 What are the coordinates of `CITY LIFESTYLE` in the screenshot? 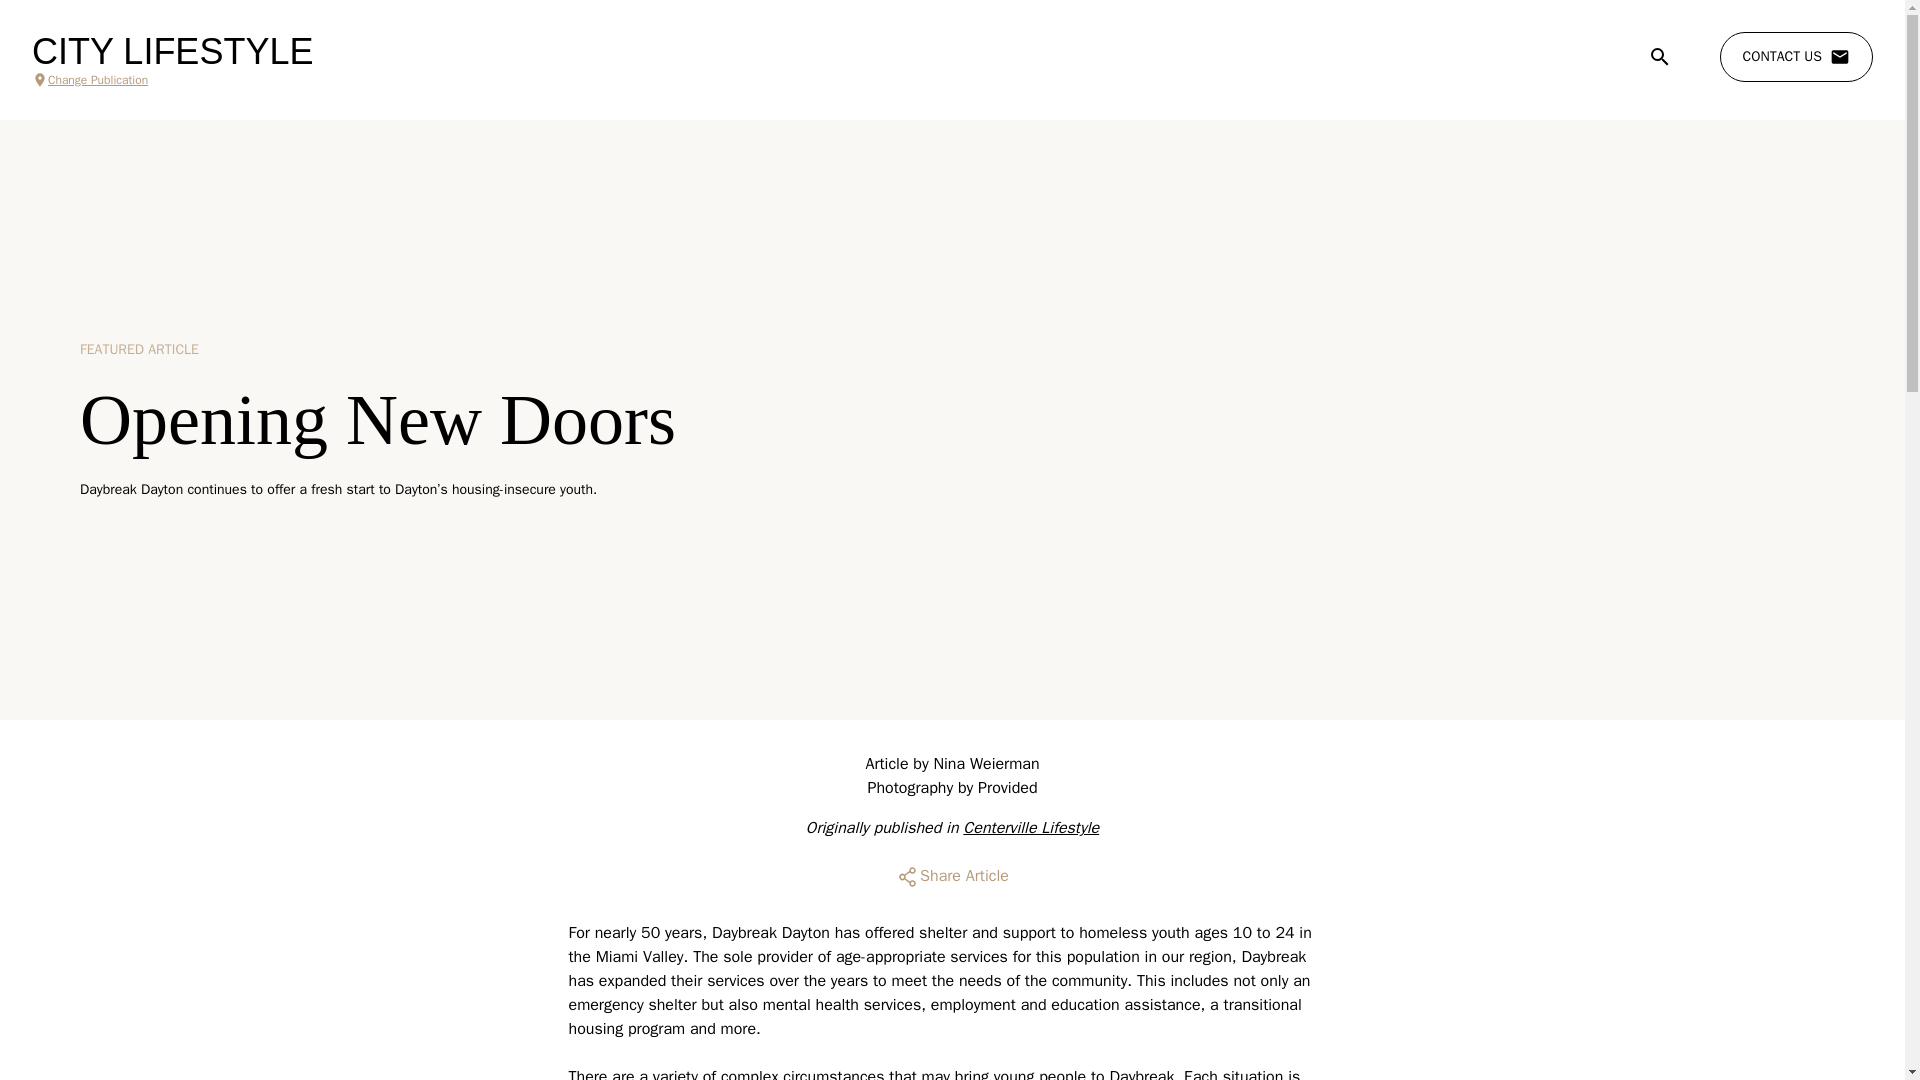 It's located at (172, 52).